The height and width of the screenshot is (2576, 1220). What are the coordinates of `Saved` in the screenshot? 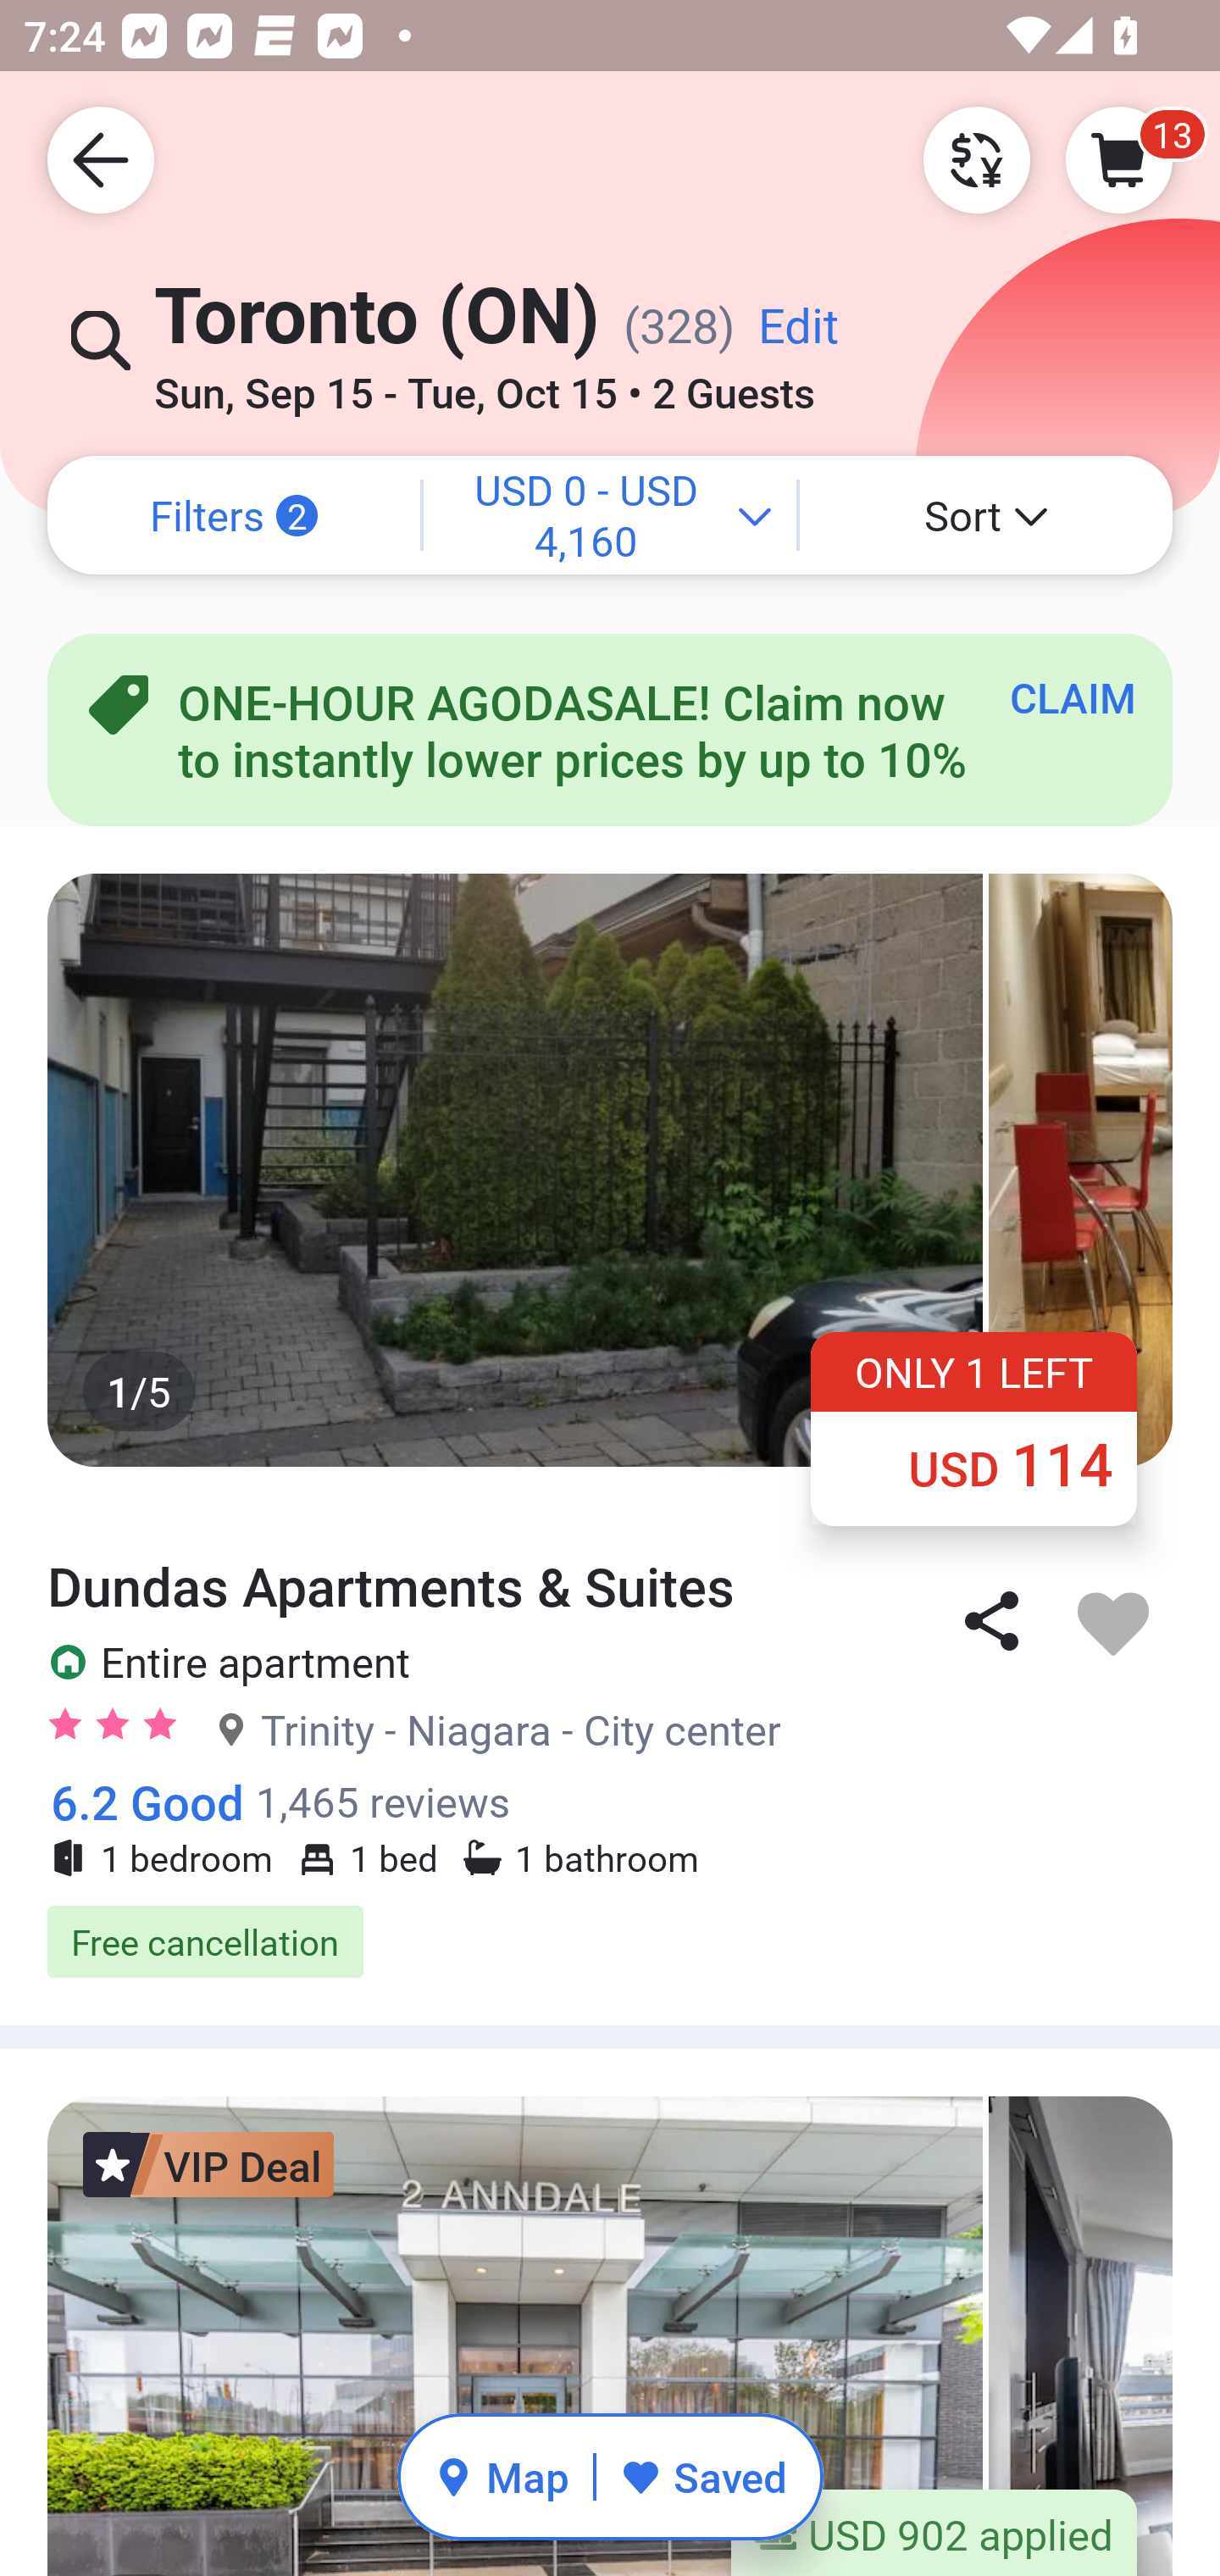 It's located at (703, 2476).